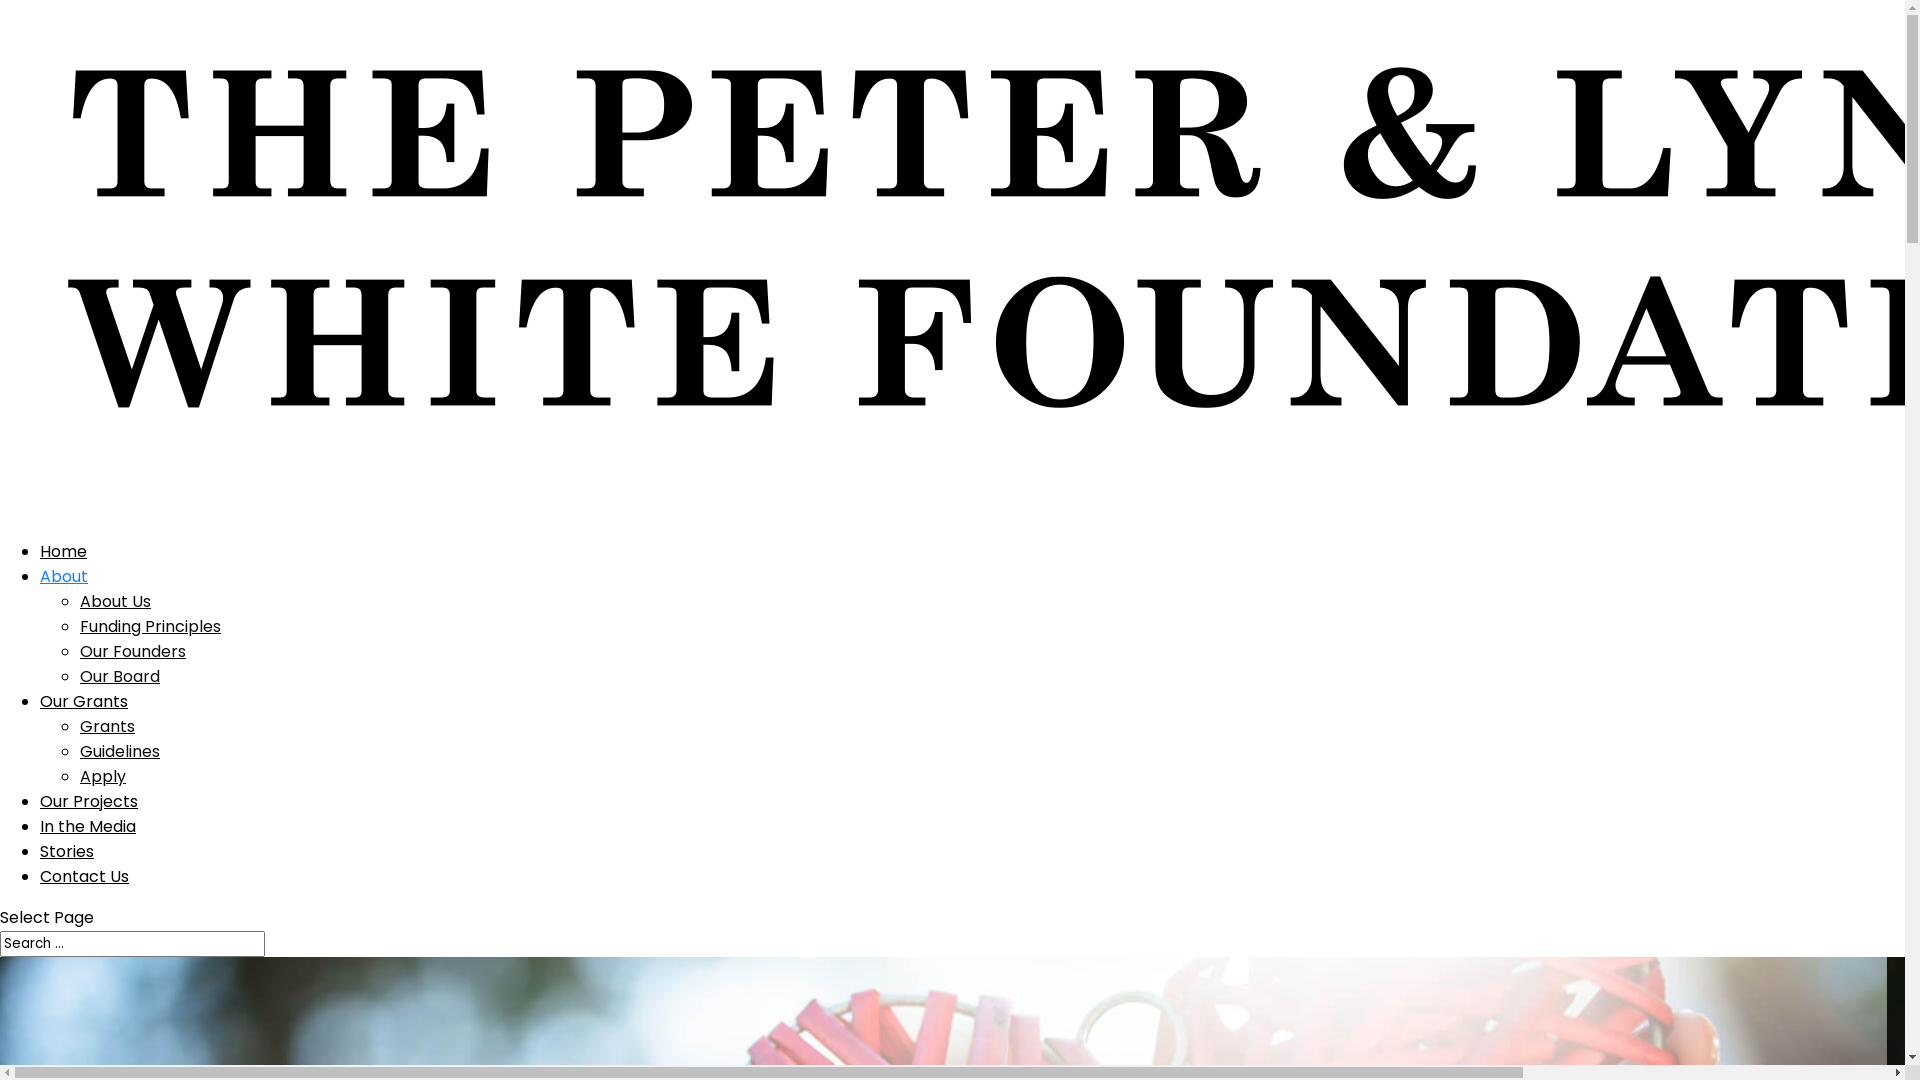  What do you see at coordinates (84, 722) in the screenshot?
I see `Our Grants` at bounding box center [84, 722].